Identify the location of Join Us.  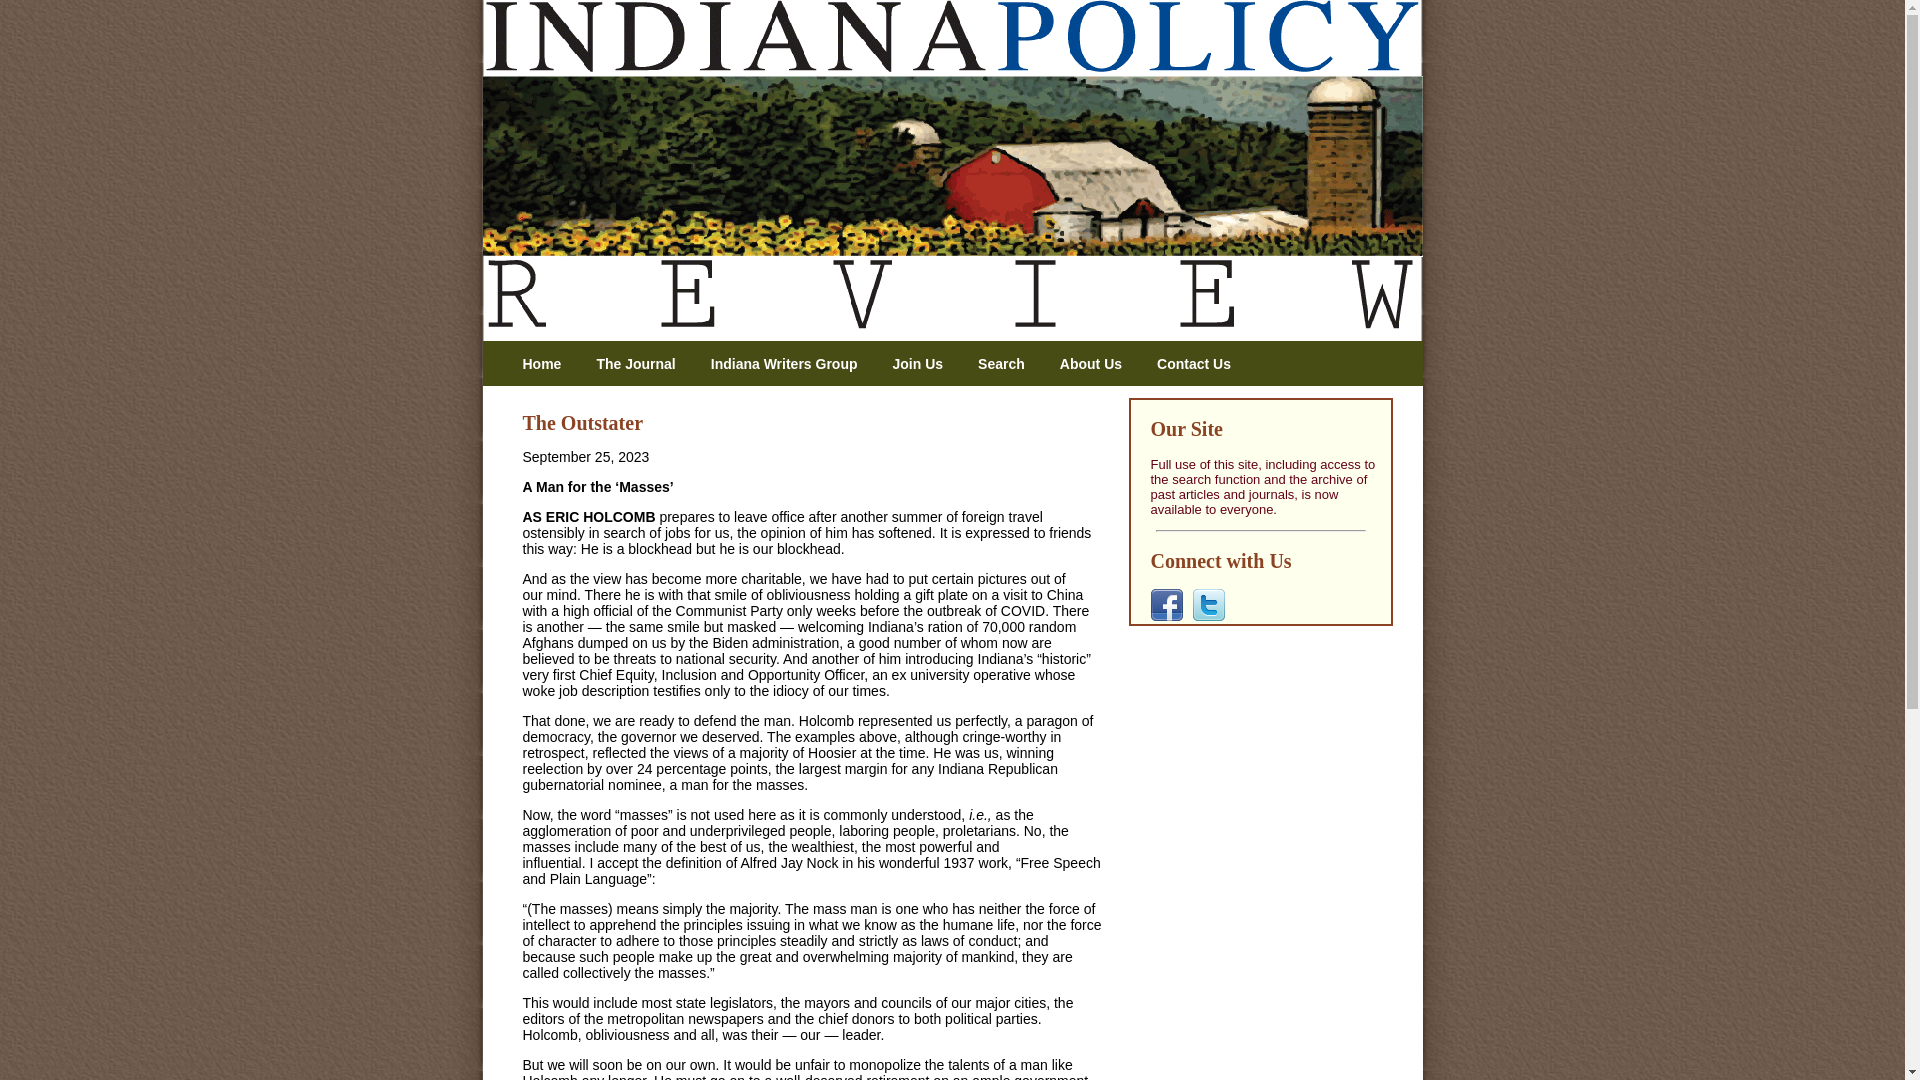
(925, 364).